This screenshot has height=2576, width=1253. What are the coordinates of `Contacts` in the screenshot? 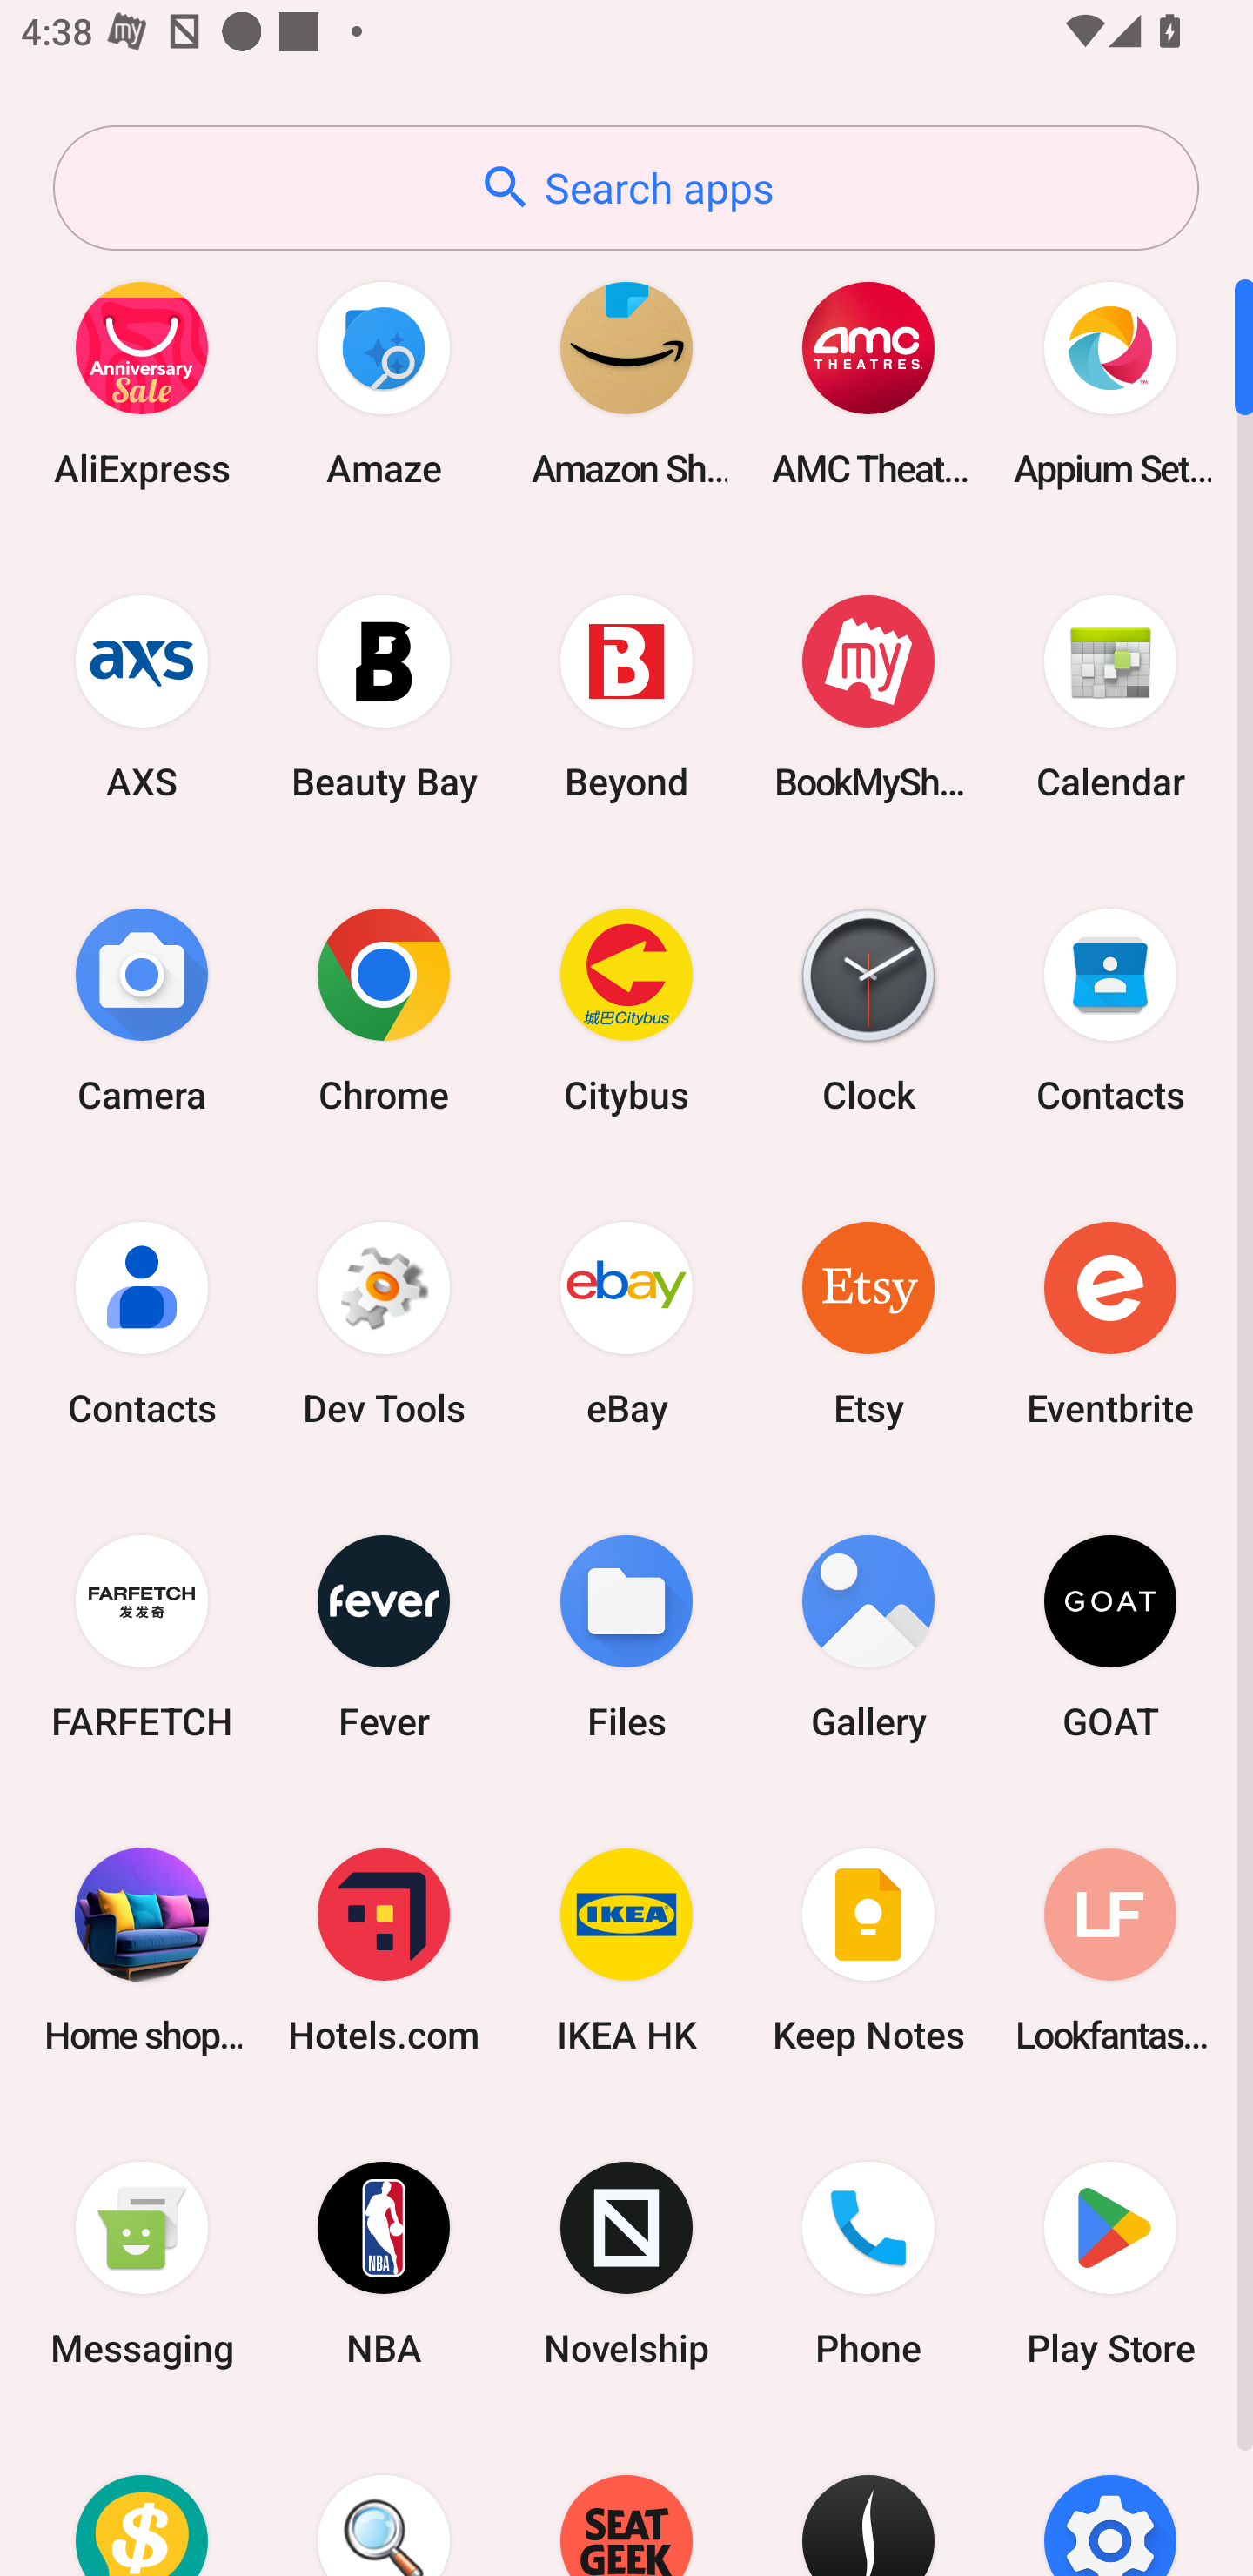 It's located at (1110, 1010).